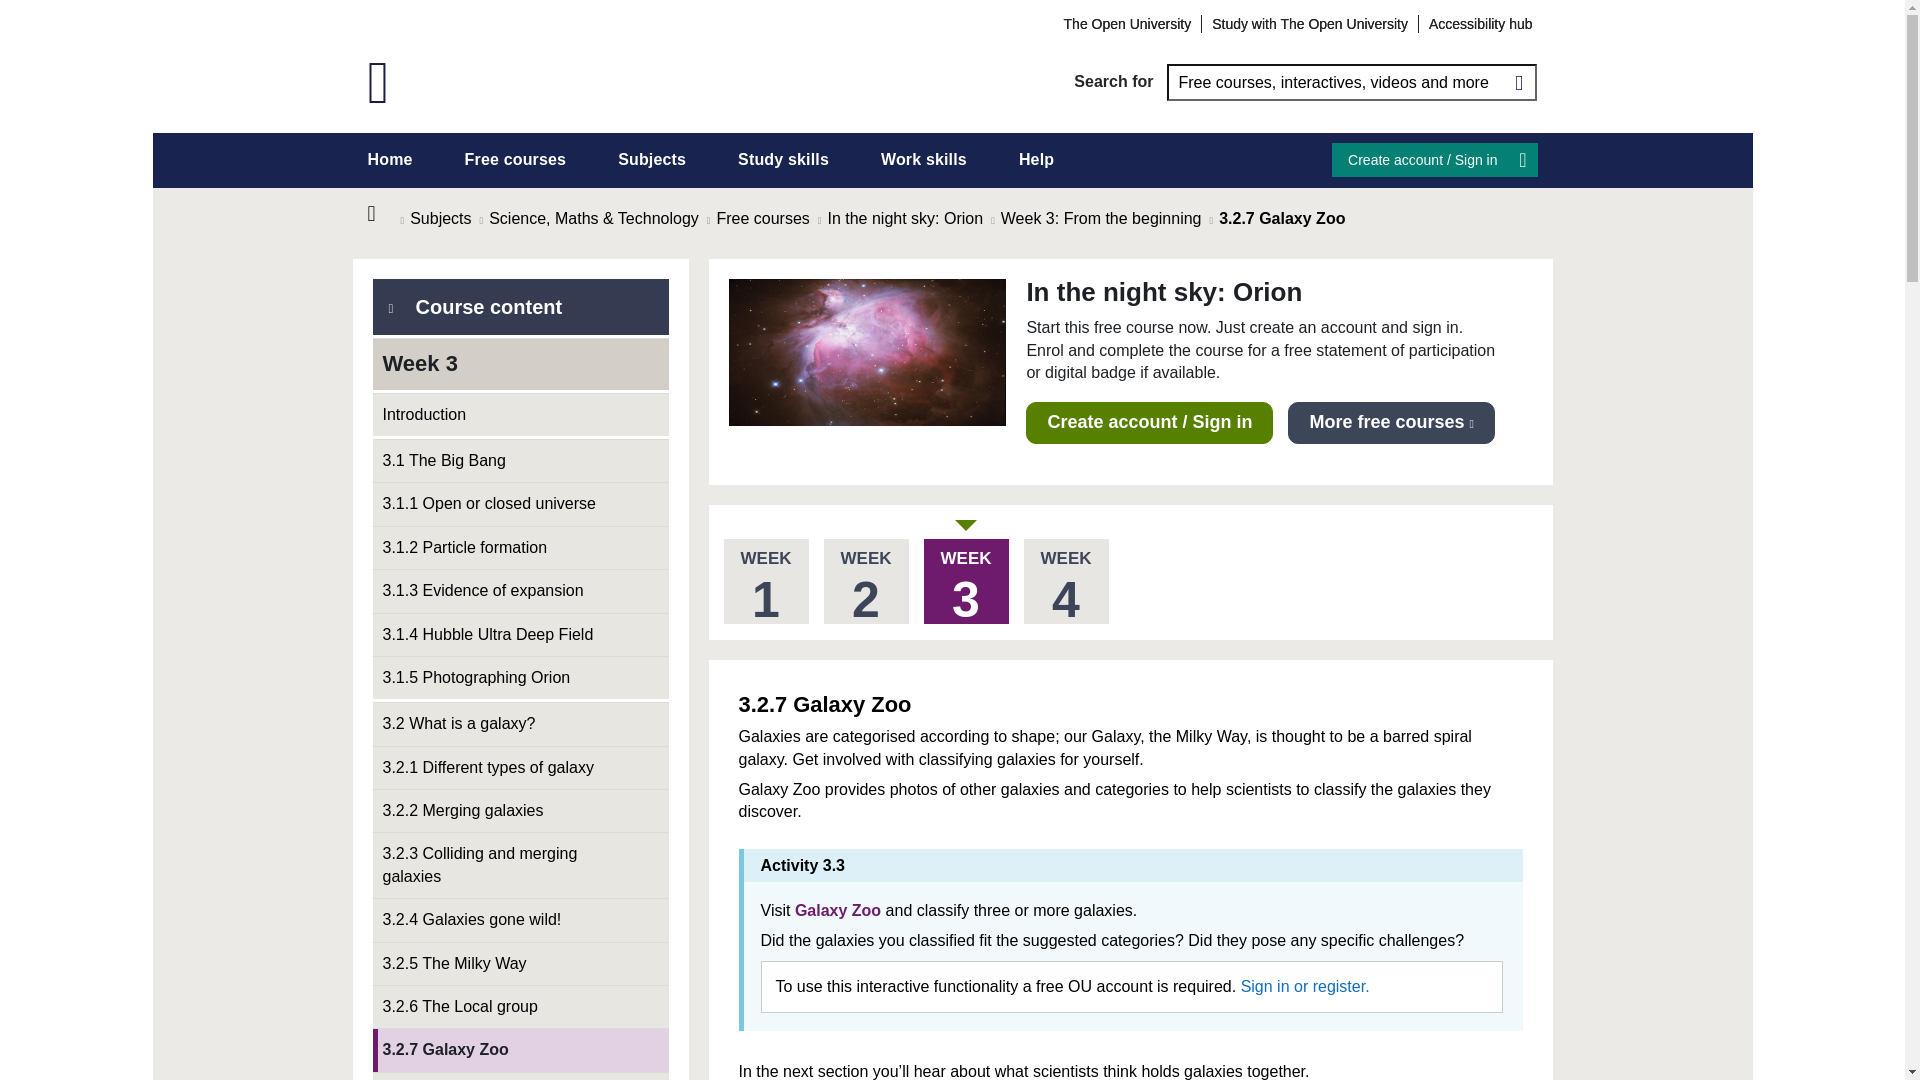 The height and width of the screenshot is (1080, 1920). I want to click on Home, so click(390, 160).